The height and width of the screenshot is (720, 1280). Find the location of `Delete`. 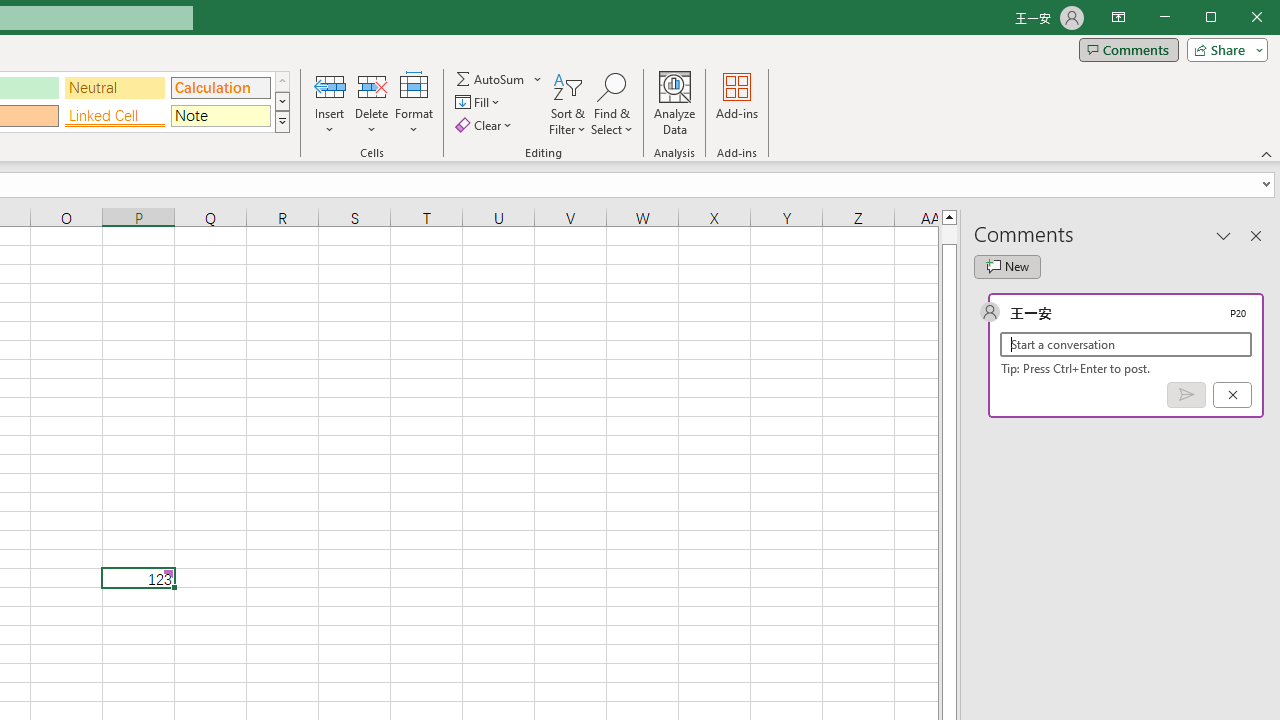

Delete is located at coordinates (371, 104).